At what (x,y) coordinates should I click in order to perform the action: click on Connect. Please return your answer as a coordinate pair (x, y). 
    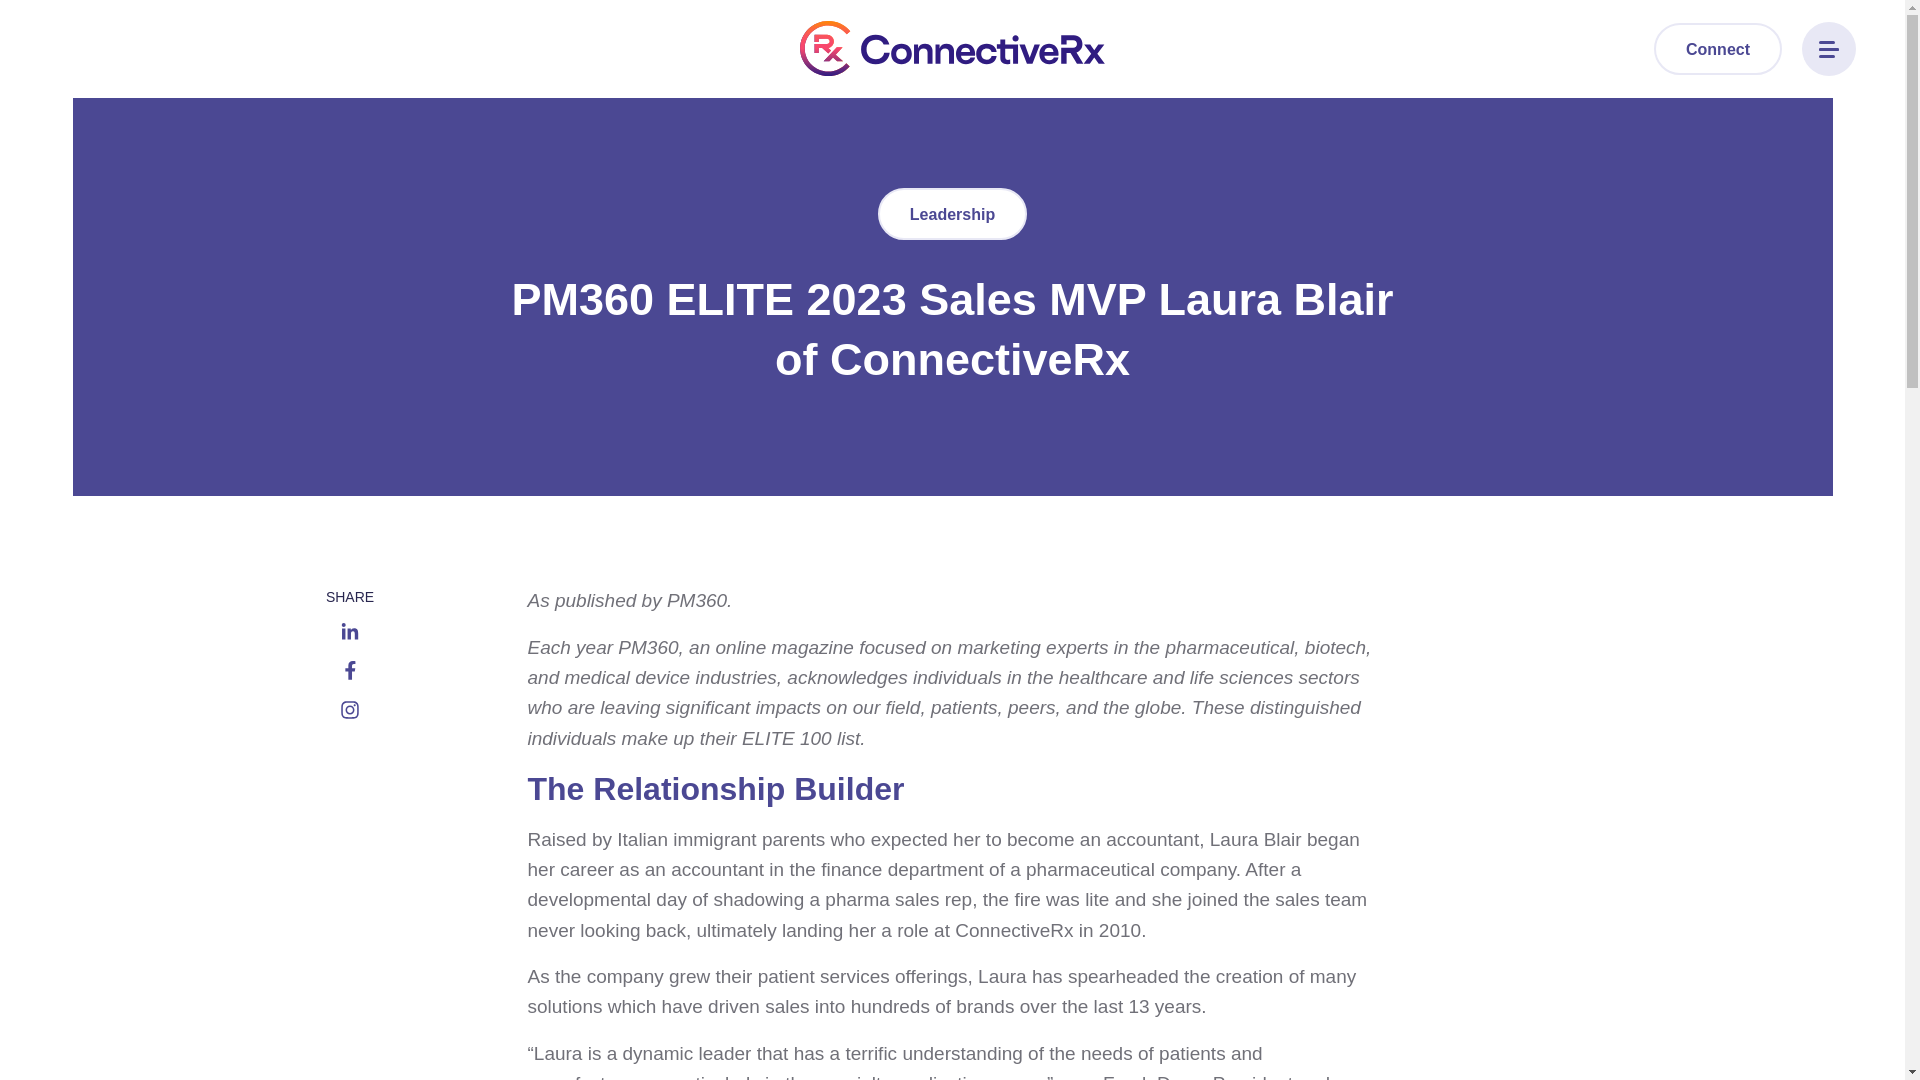
    Looking at the image, I should click on (1717, 48).